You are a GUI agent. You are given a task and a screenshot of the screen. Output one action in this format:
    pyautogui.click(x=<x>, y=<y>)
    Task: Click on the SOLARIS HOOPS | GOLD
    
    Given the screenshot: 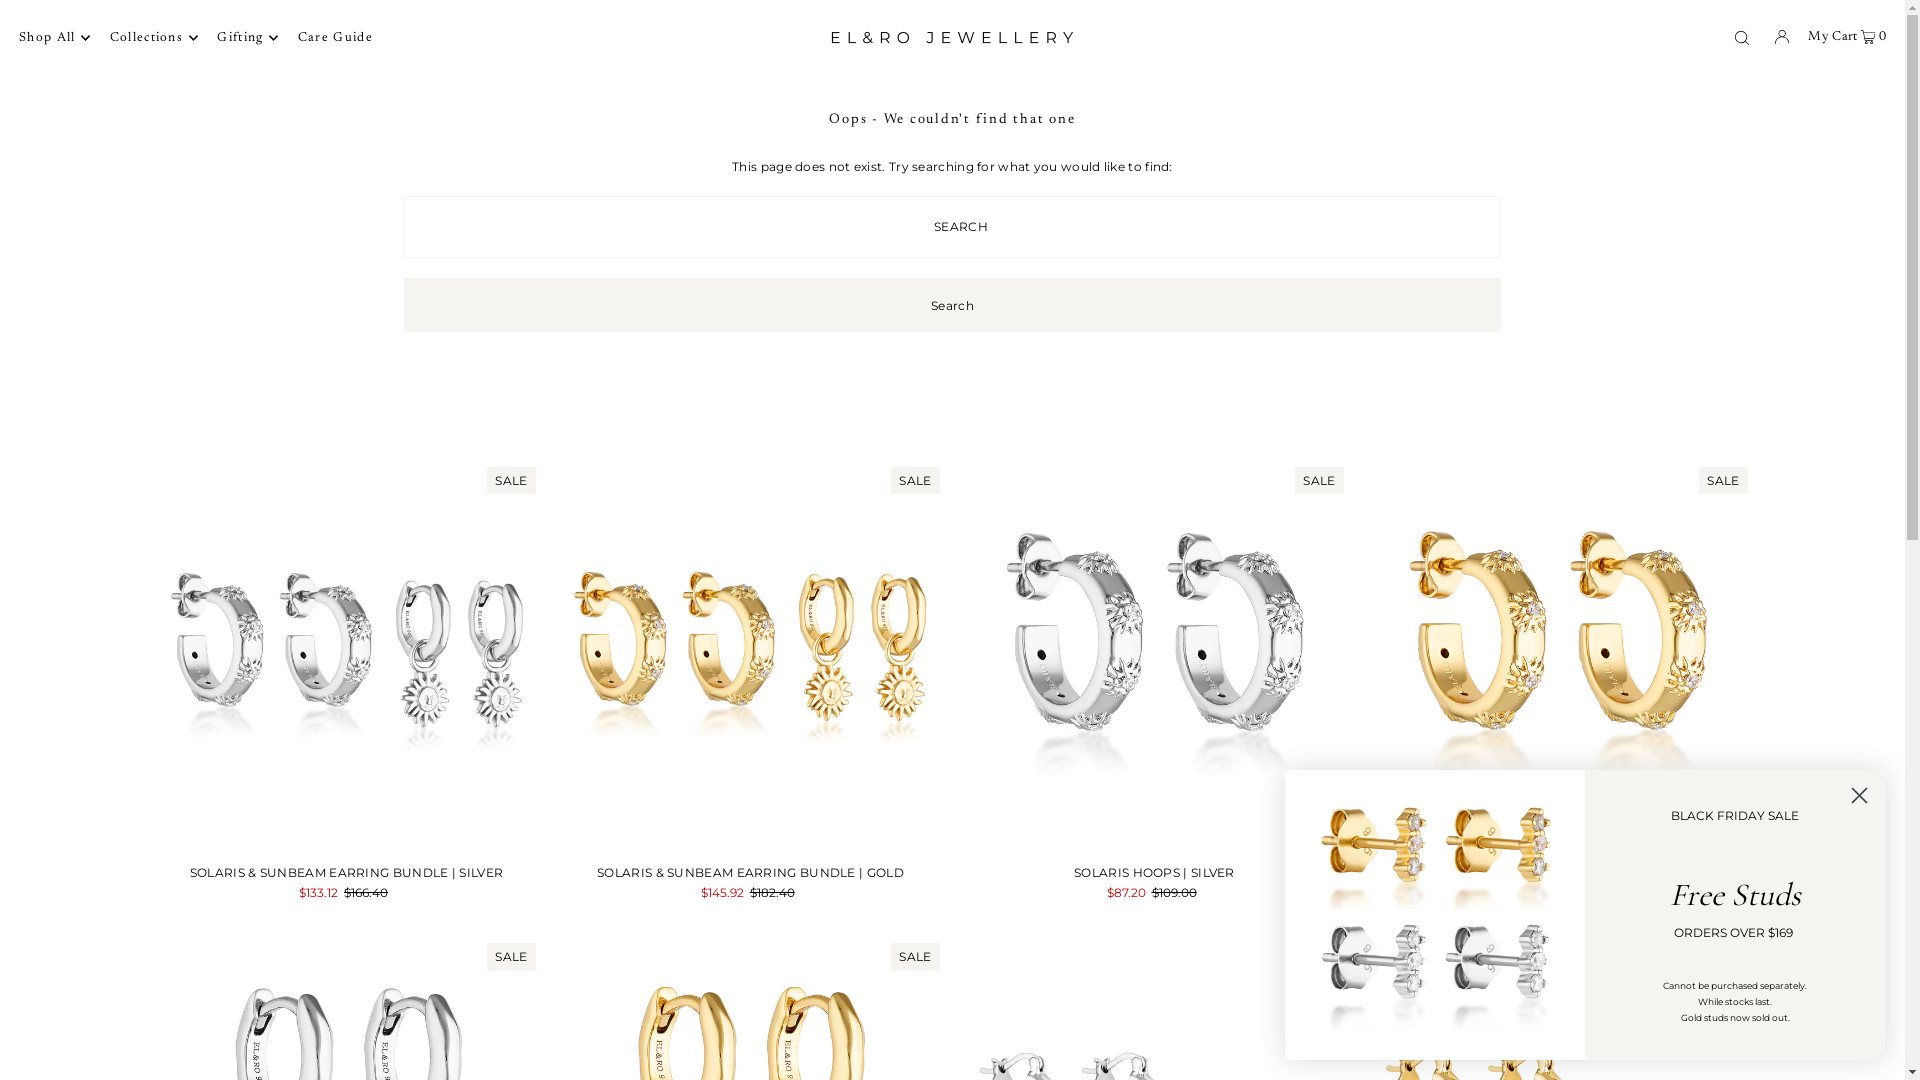 What is the action you would take?
    pyautogui.click(x=1558, y=656)
    